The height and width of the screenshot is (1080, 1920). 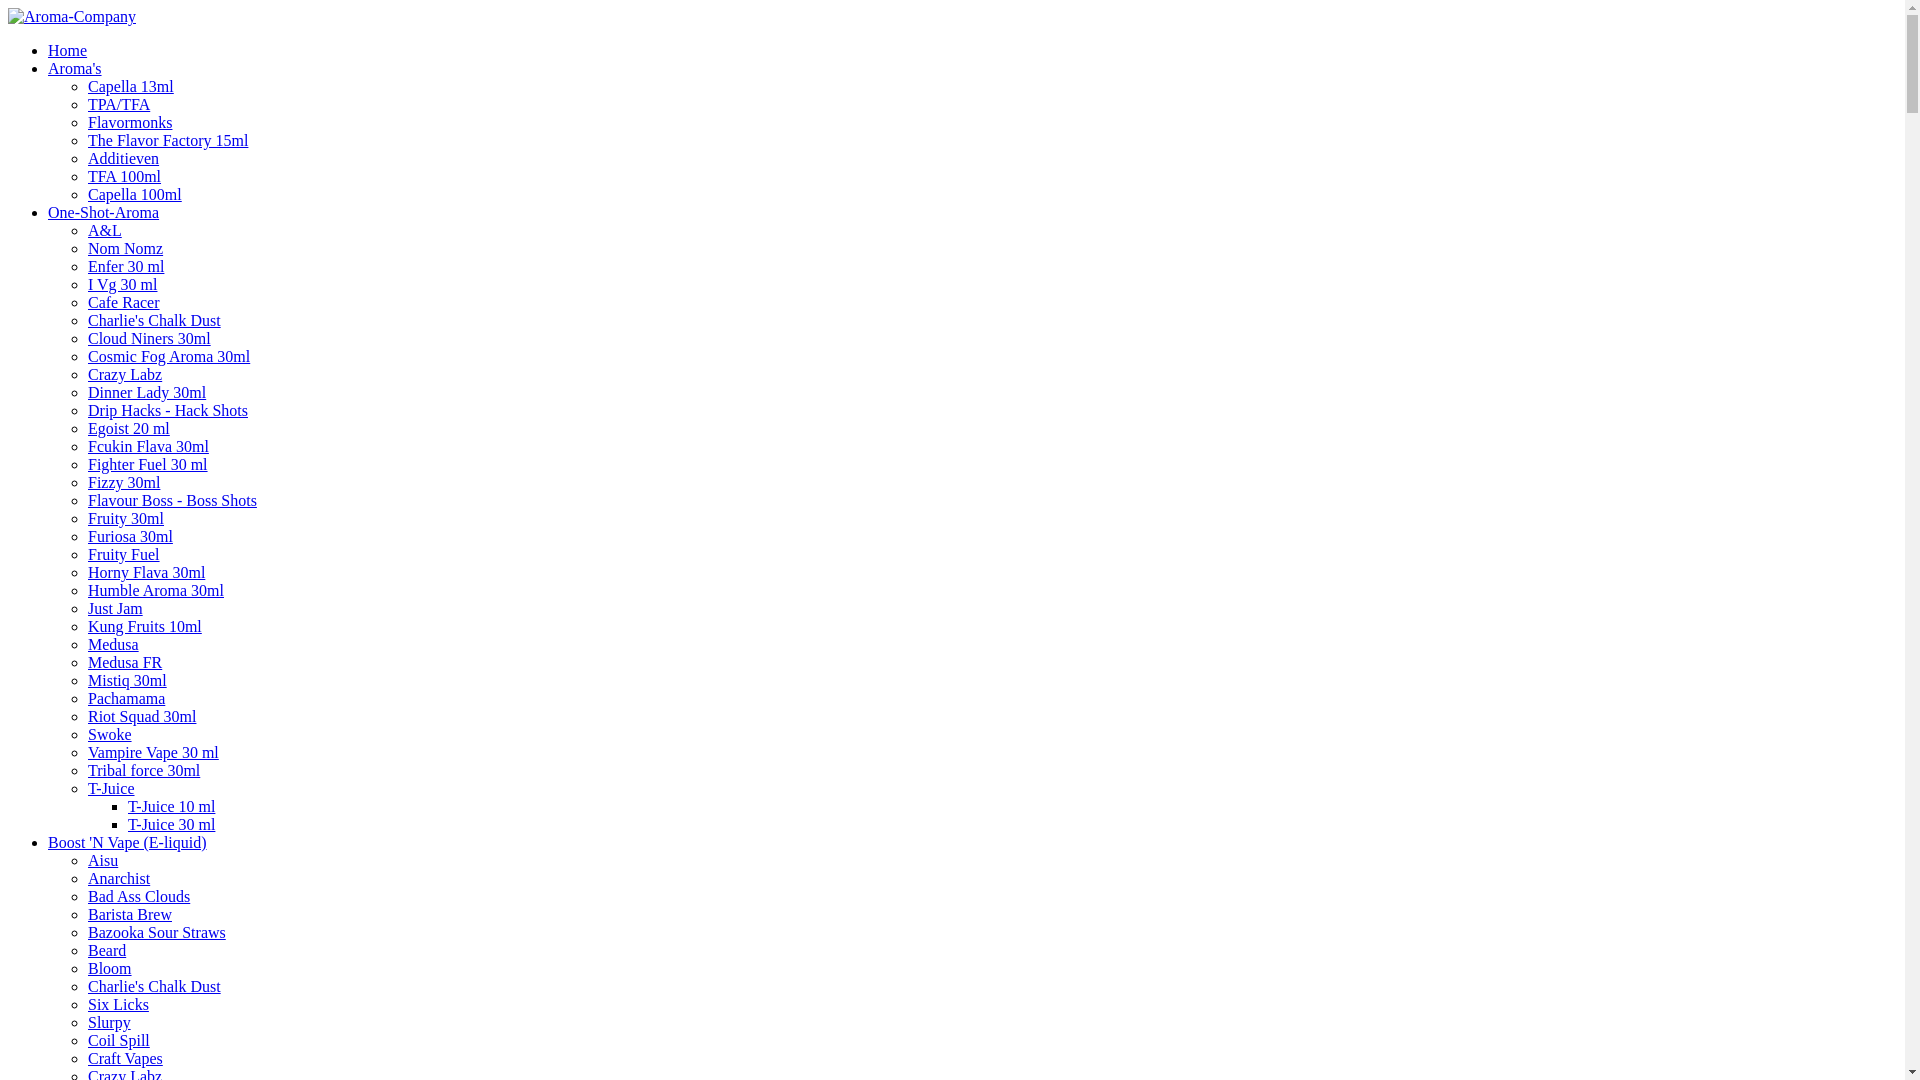 I want to click on Fcukin Flava 30ml, so click(x=148, y=446).